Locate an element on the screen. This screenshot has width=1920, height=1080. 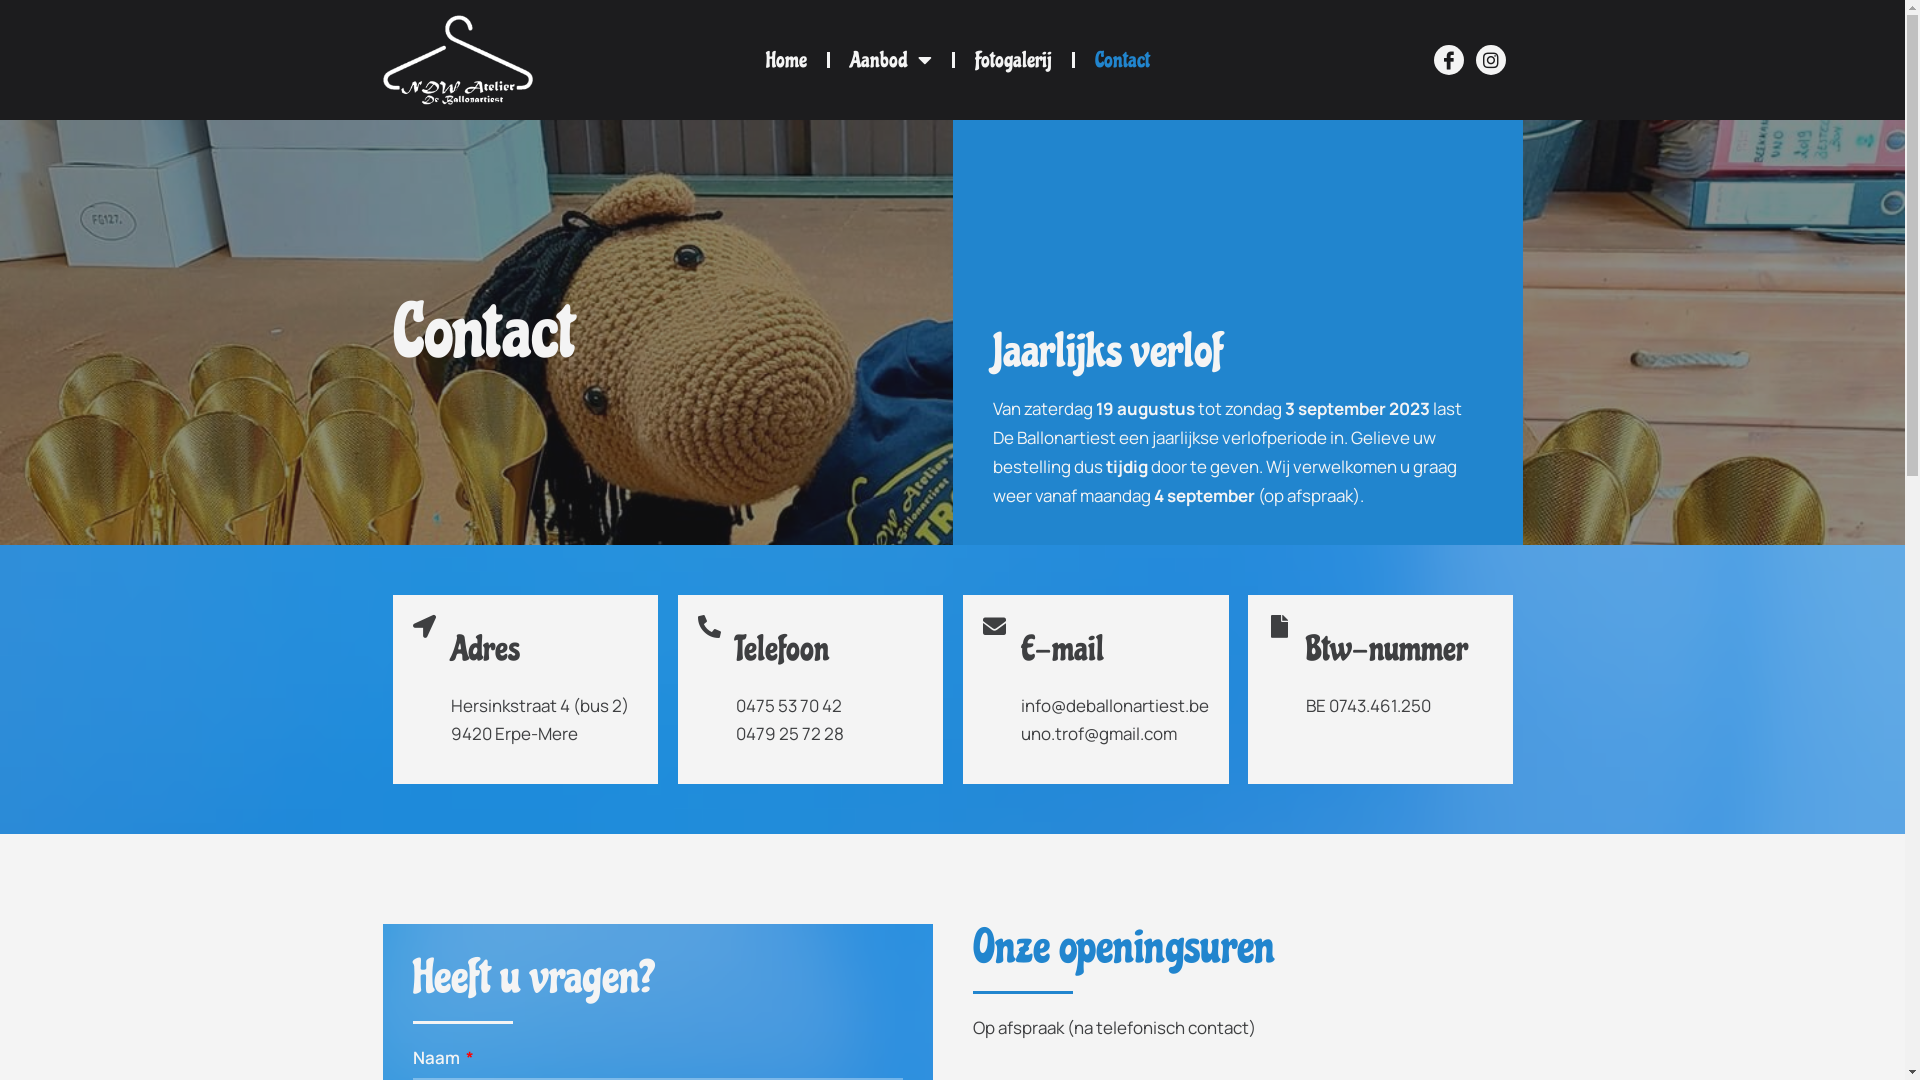
uno.trof@gmail.com is located at coordinates (1098, 734).